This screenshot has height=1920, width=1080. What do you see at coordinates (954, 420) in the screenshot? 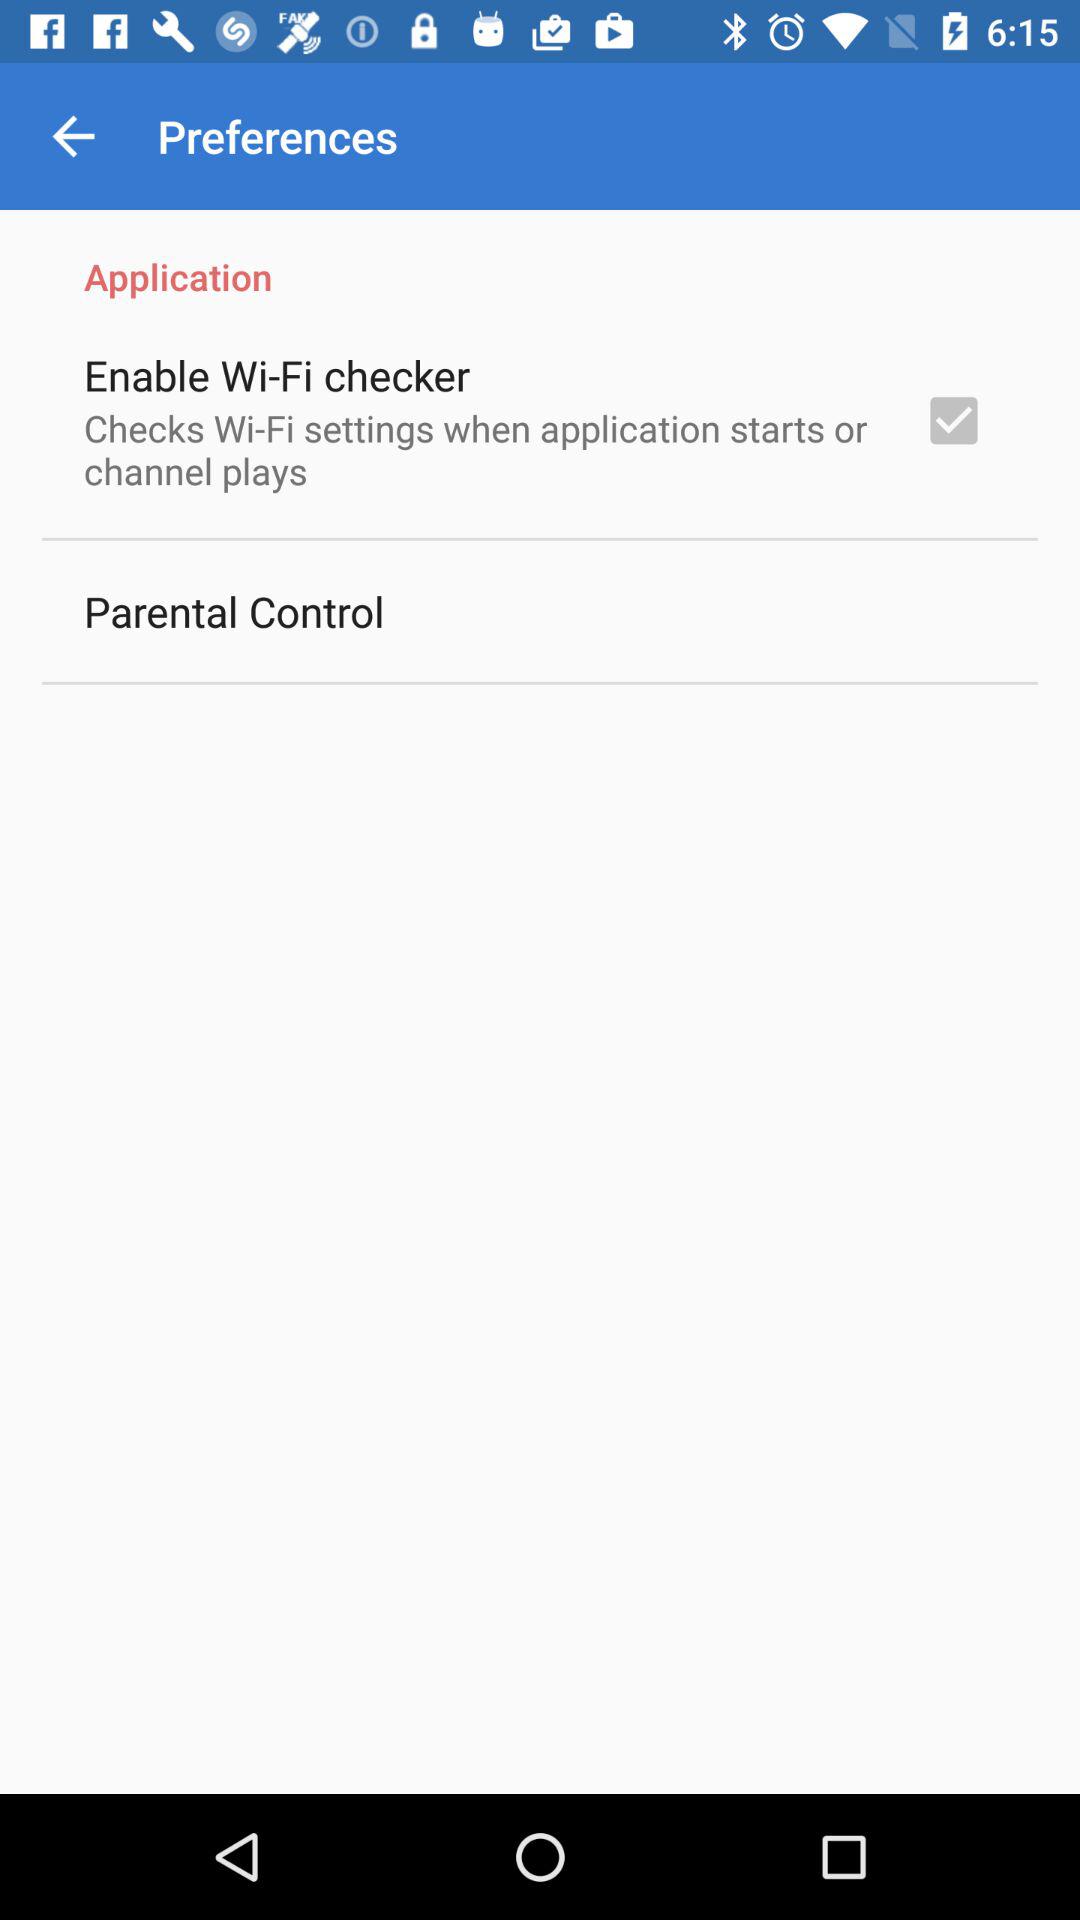
I see `press the item next to checks wi fi icon` at bounding box center [954, 420].